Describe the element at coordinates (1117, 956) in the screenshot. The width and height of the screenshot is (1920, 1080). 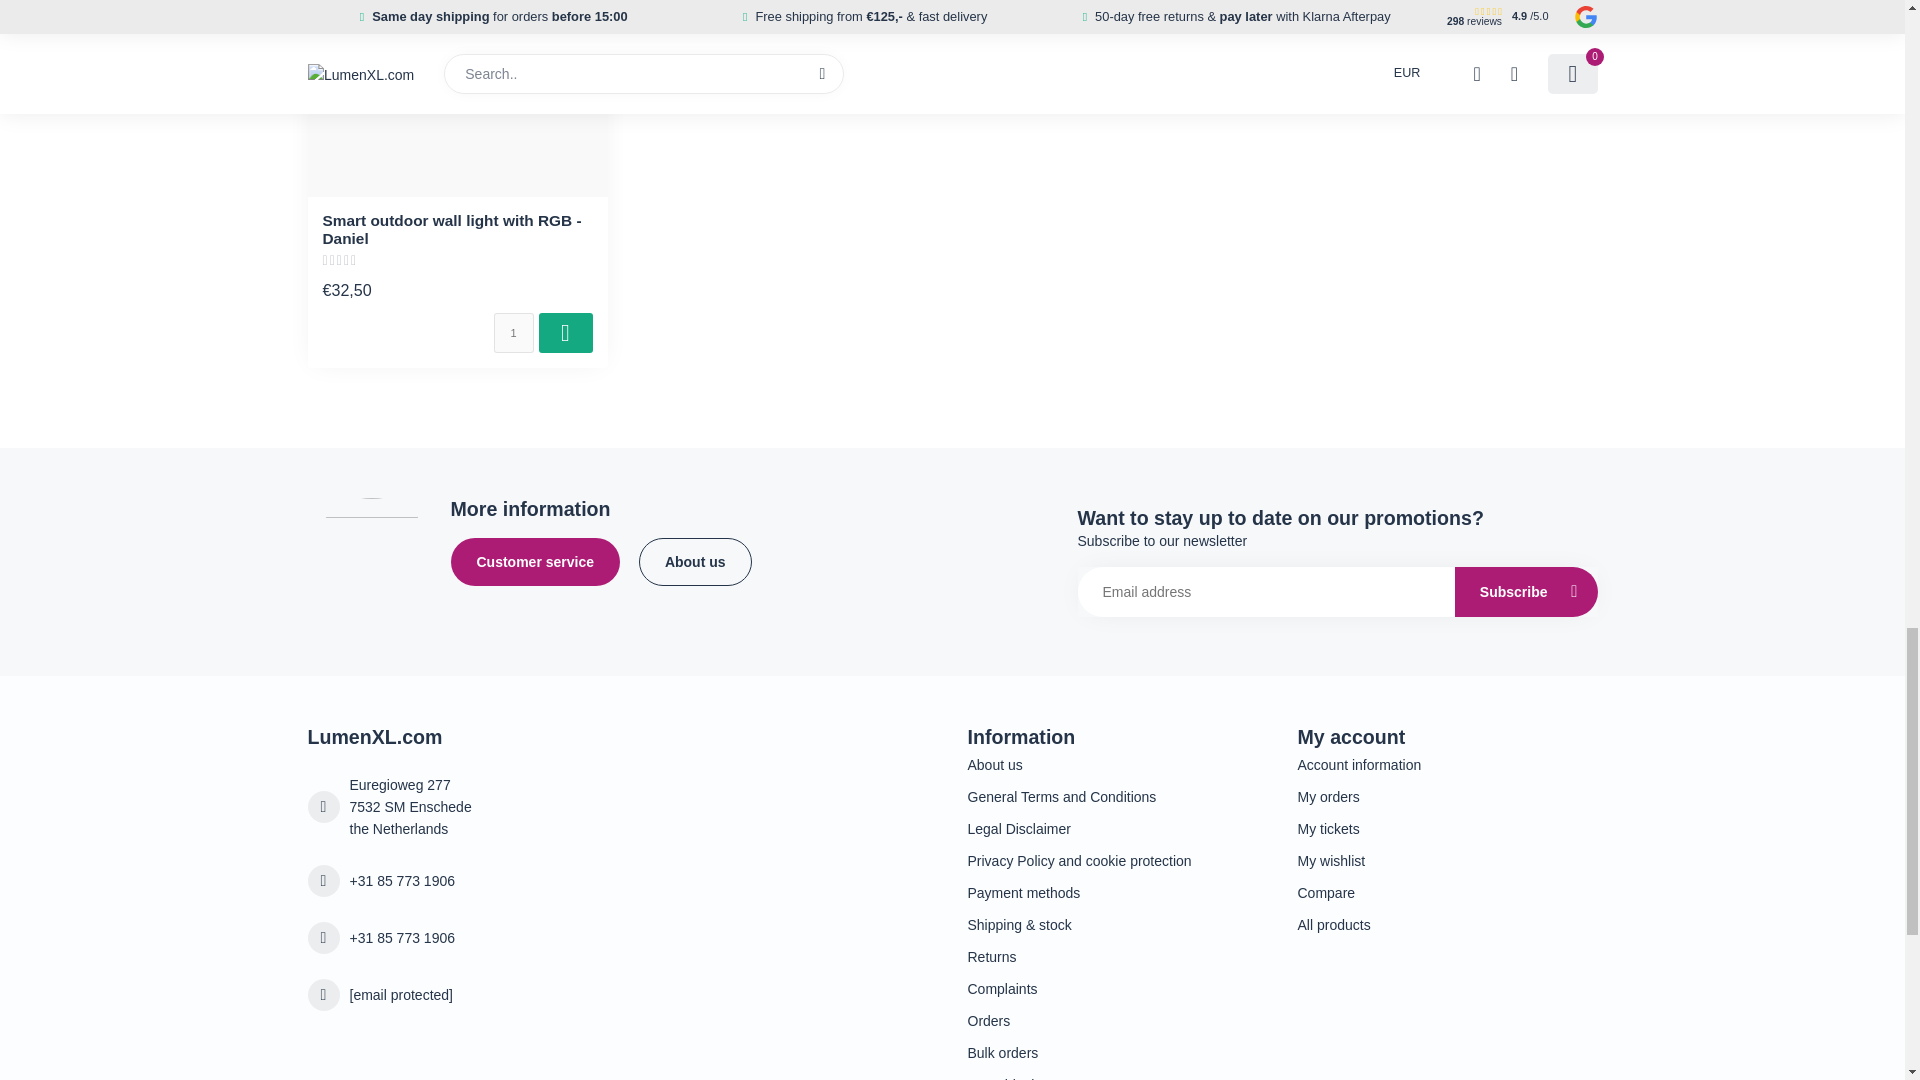
I see `Returns` at that location.